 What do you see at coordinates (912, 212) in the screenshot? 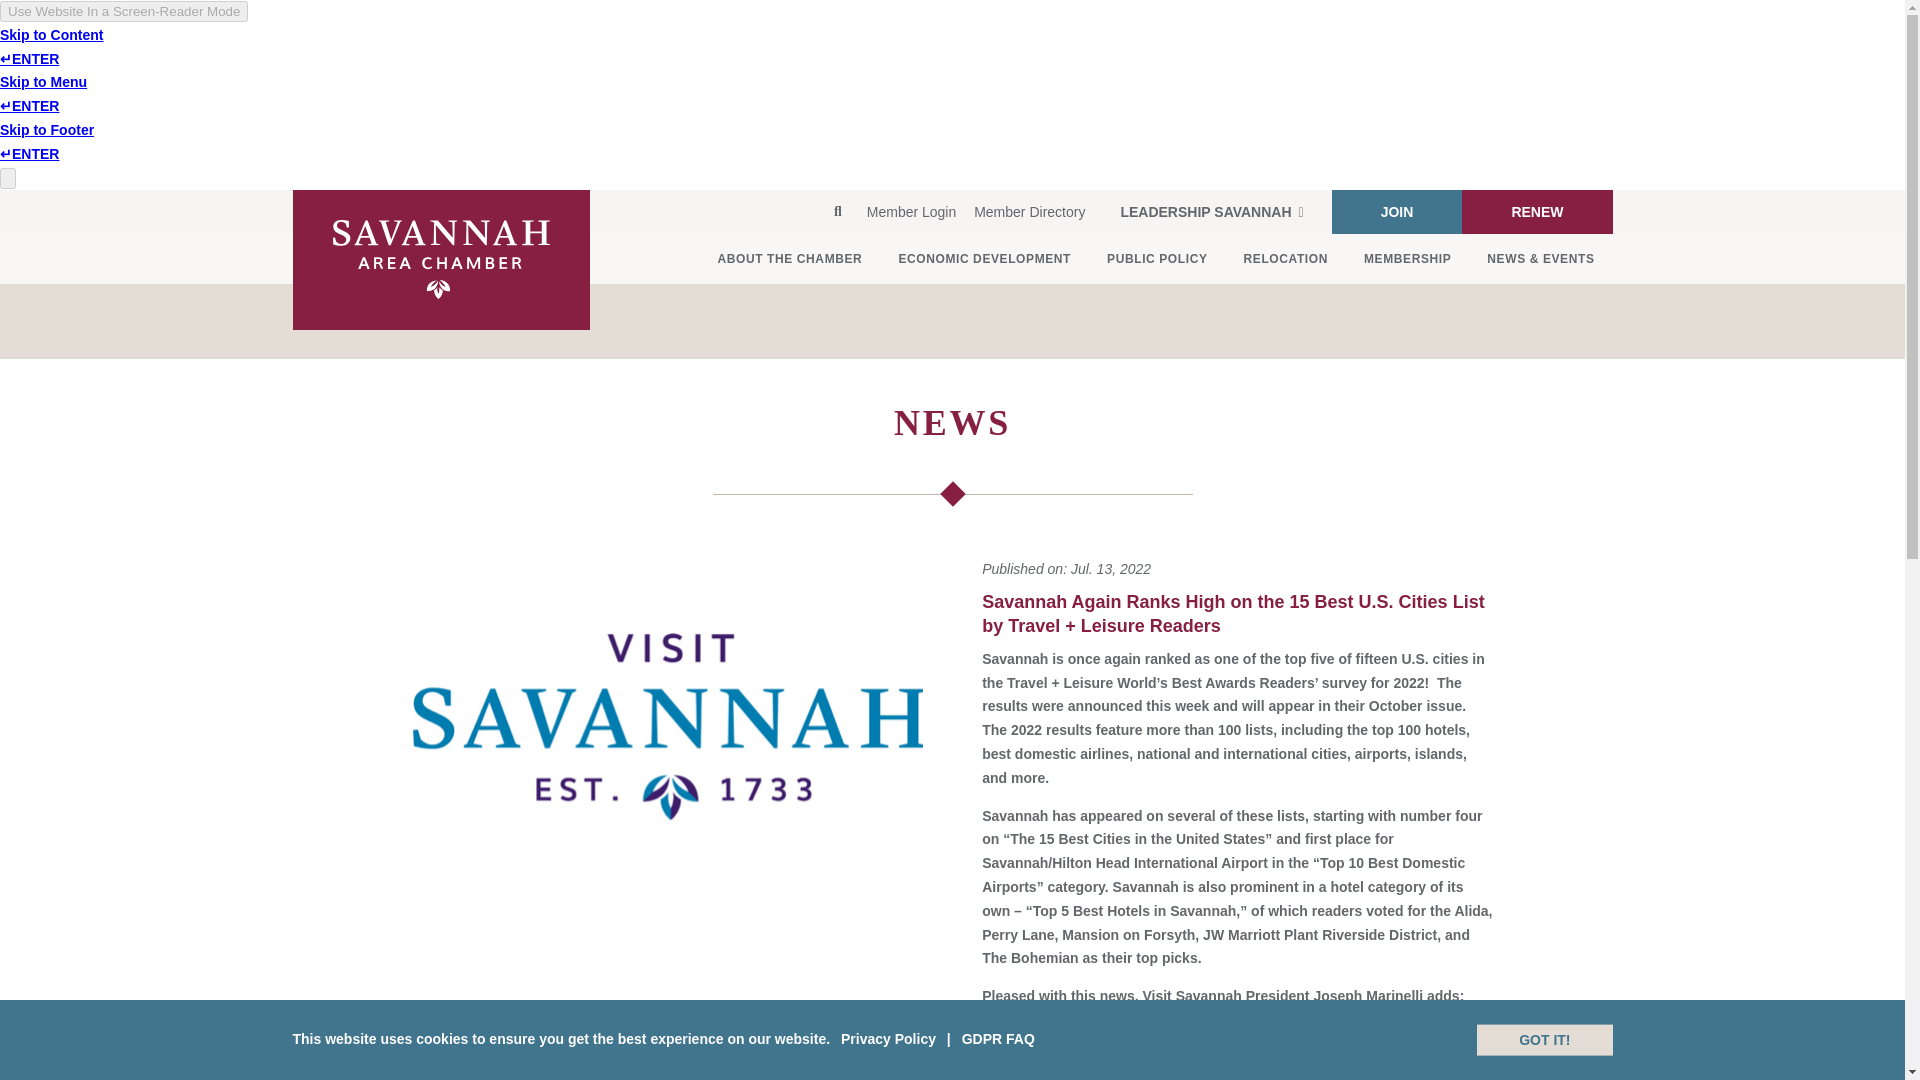
I see `Member Login` at bounding box center [912, 212].